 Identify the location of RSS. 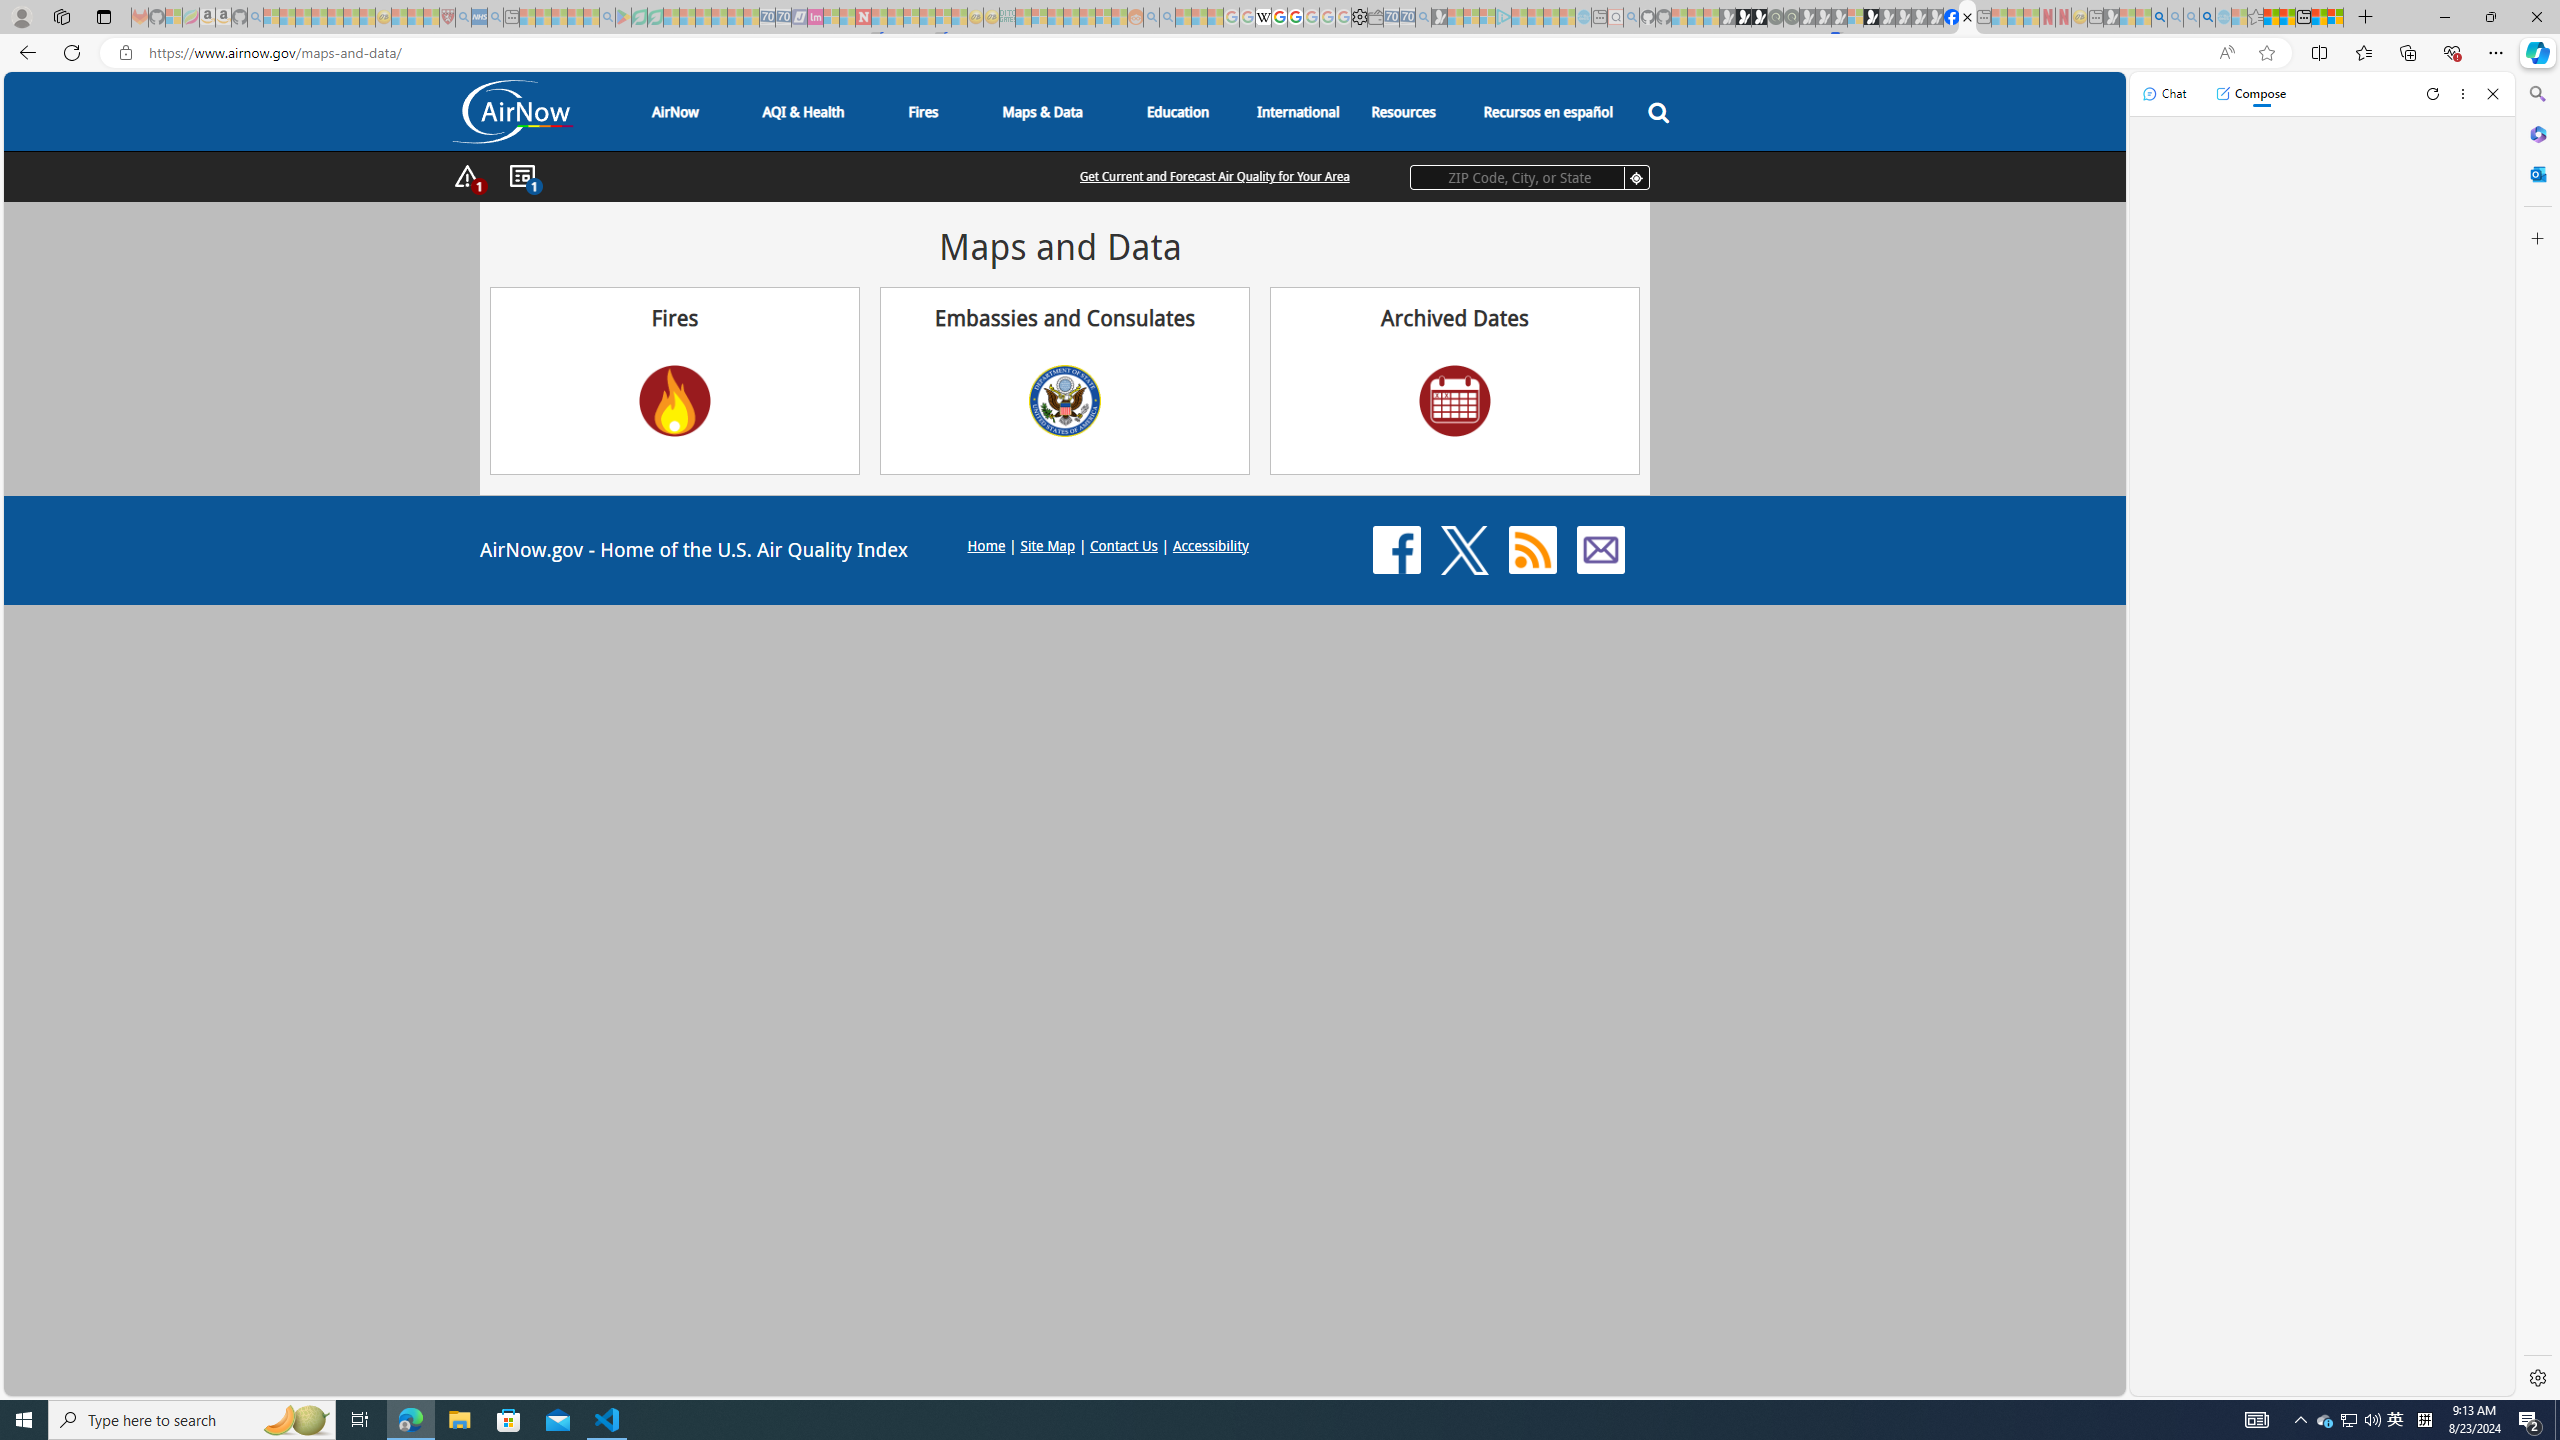
(1532, 550).